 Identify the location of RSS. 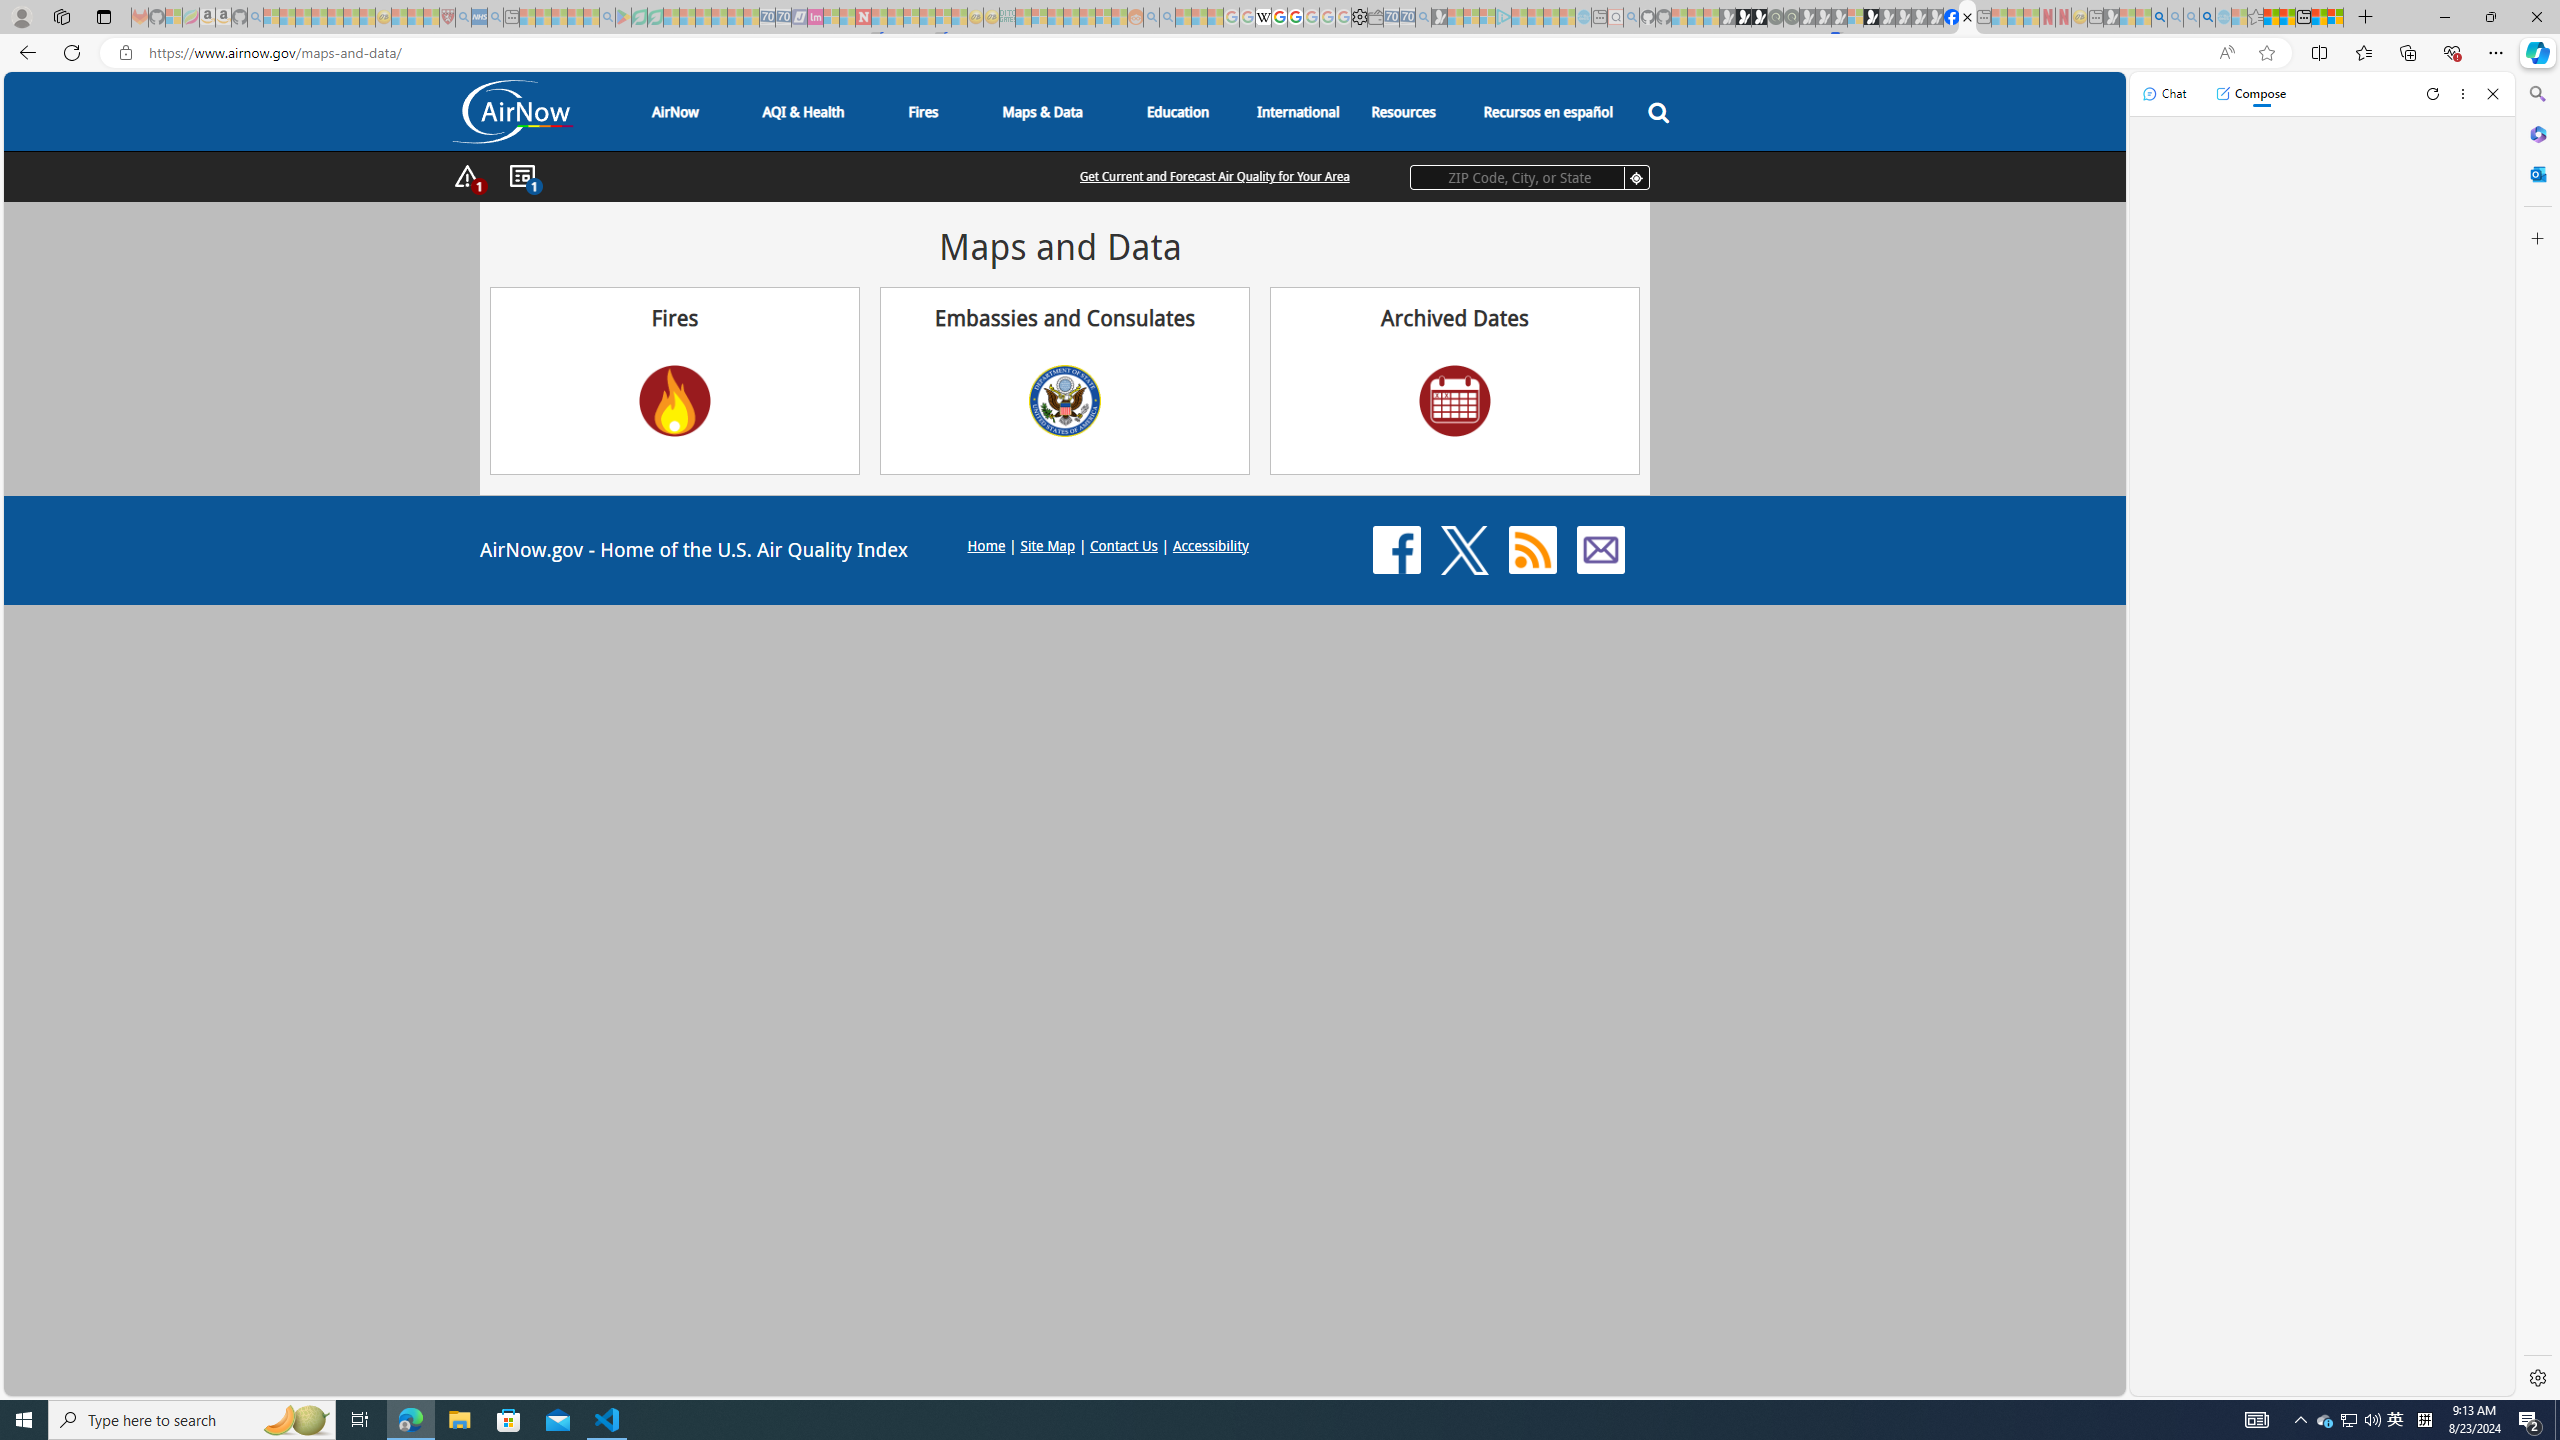
(1532, 550).